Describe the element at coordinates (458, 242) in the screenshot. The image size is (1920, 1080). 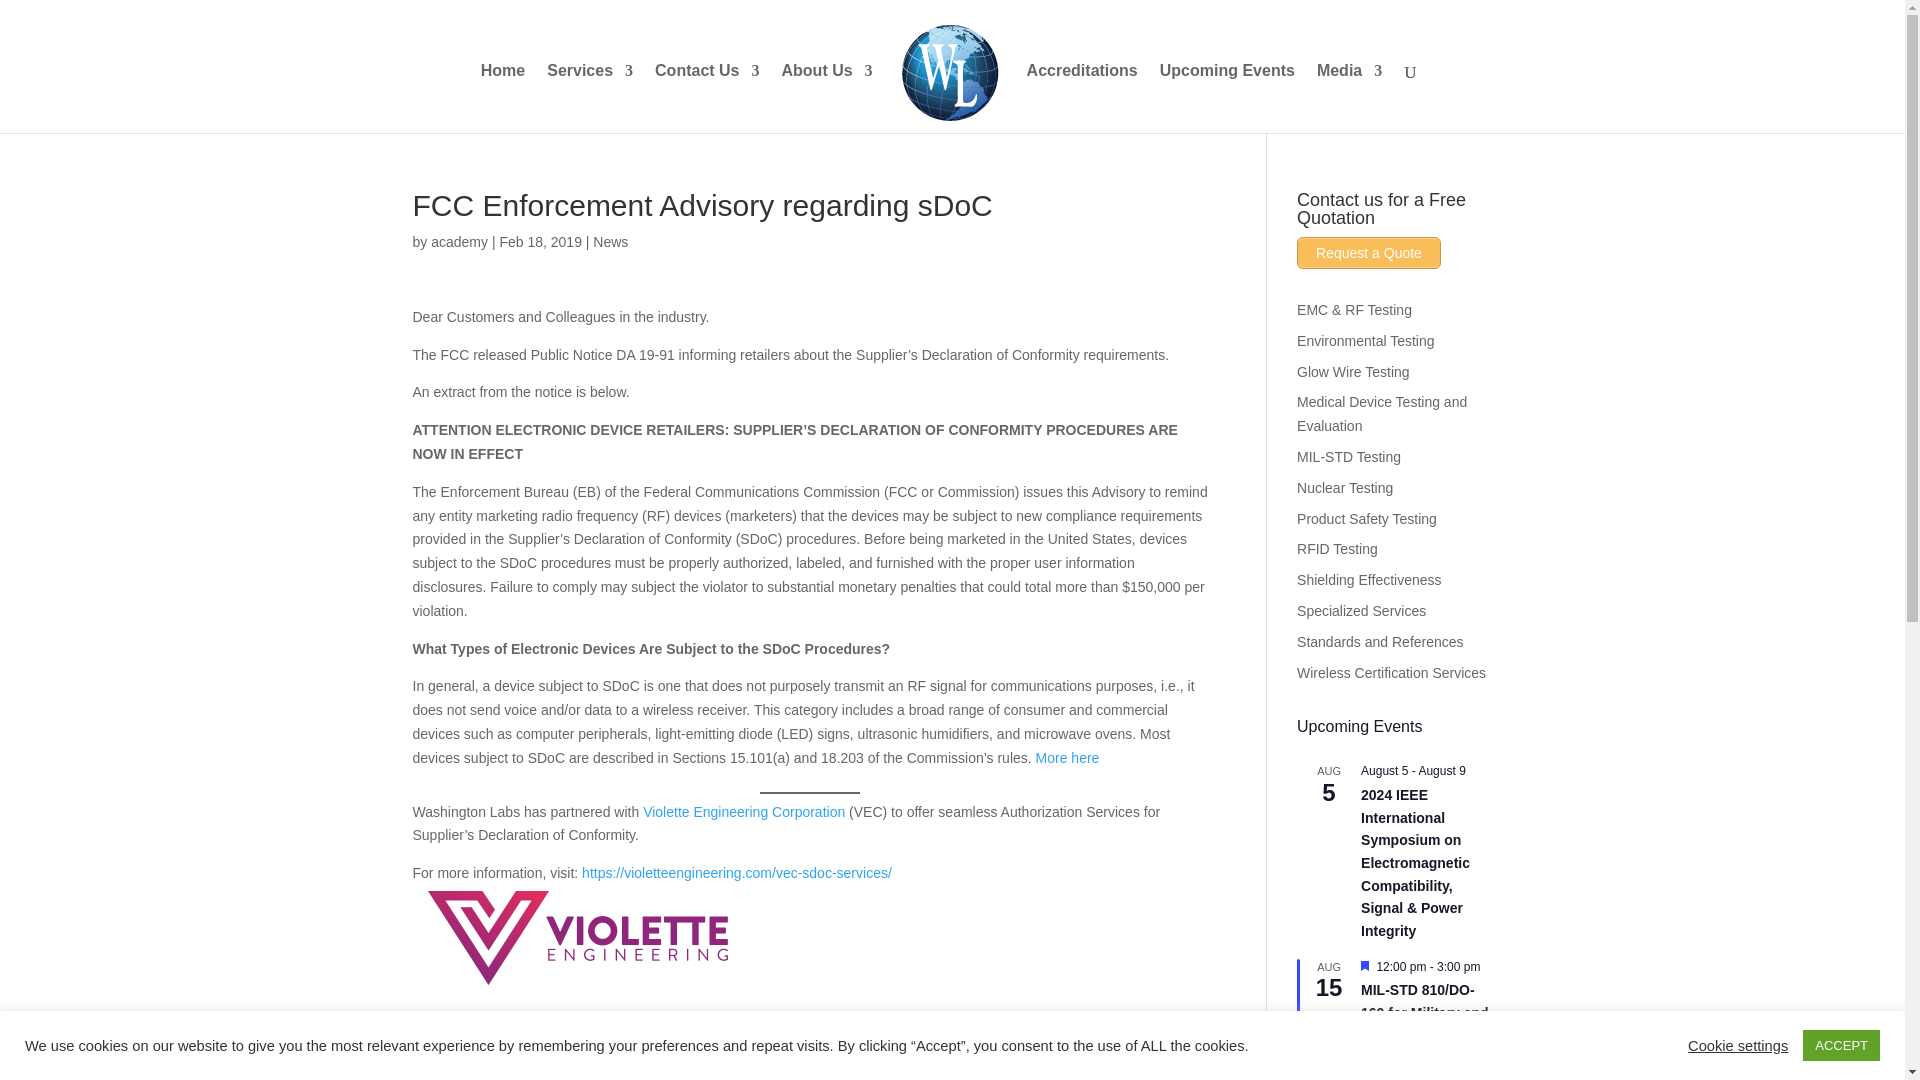
I see `Posts by academy` at that location.